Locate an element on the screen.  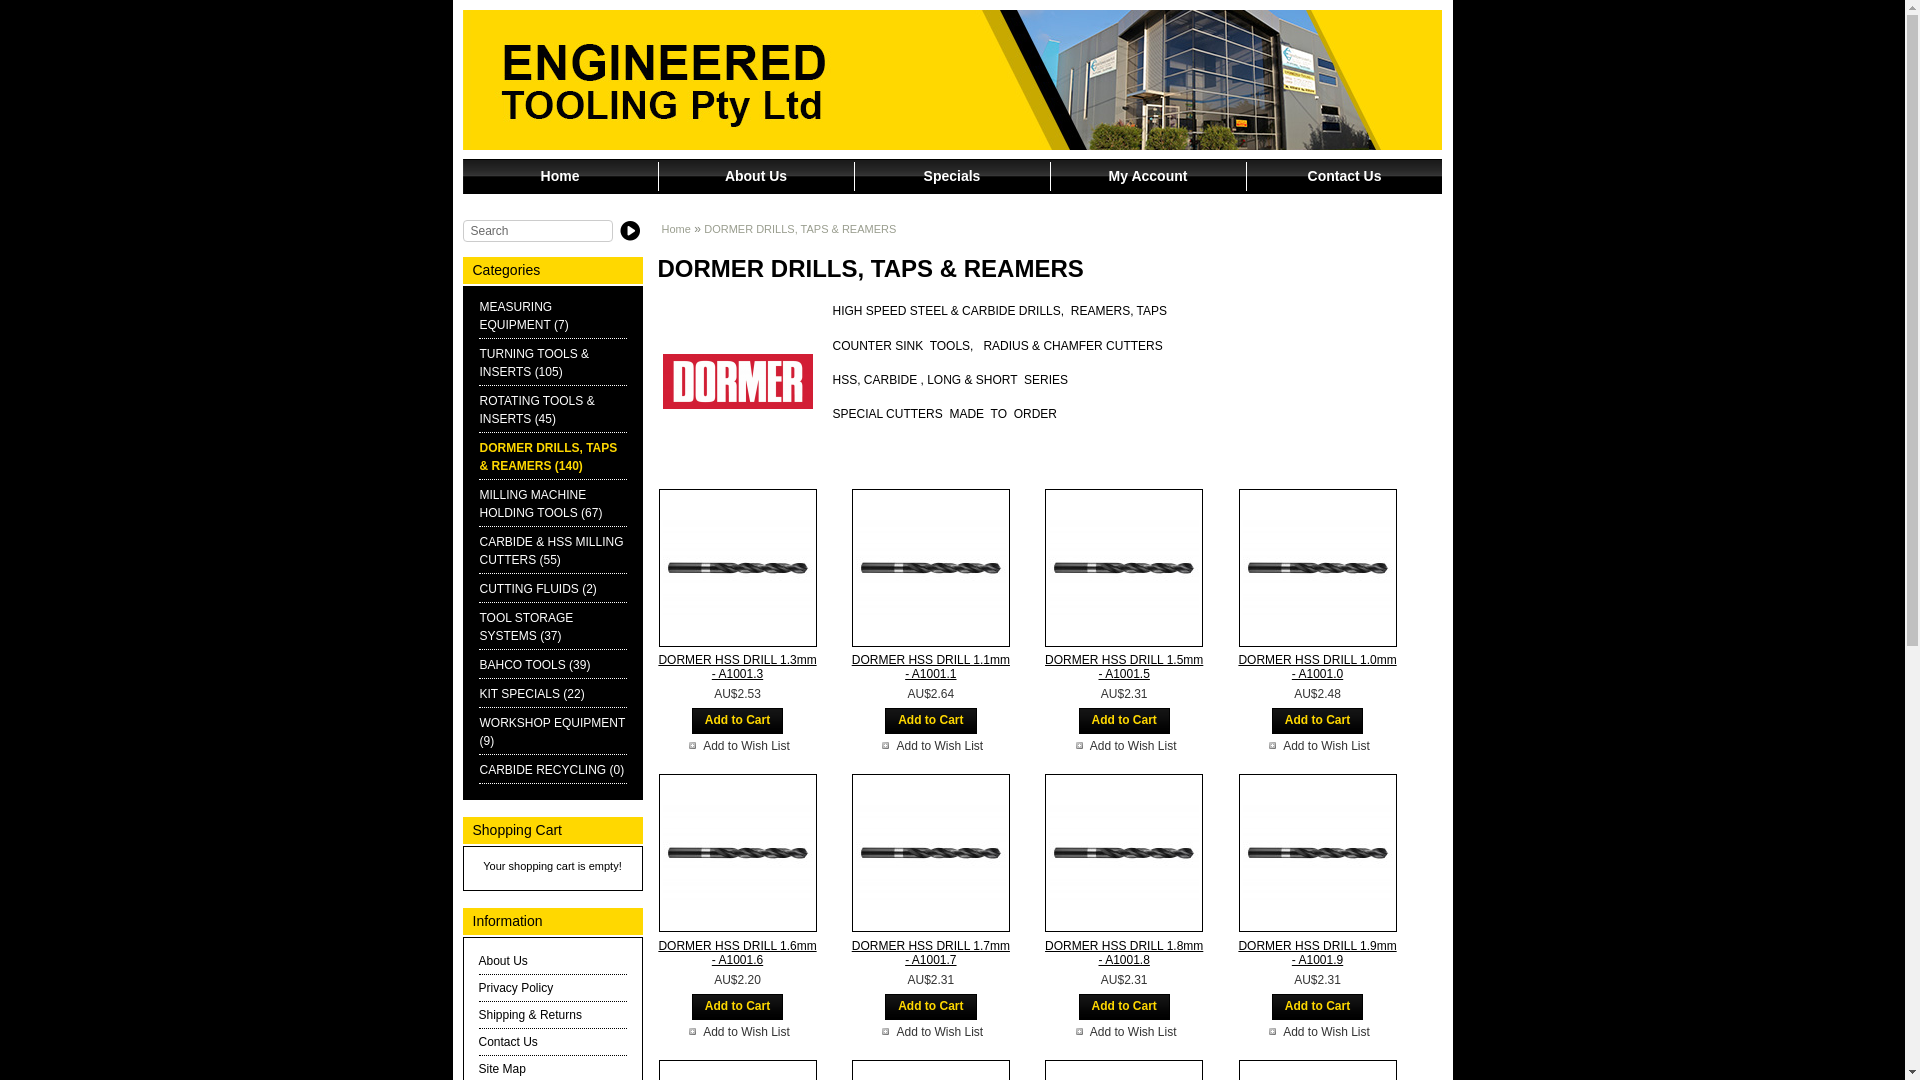
Add to Wish List is located at coordinates (1124, 746).